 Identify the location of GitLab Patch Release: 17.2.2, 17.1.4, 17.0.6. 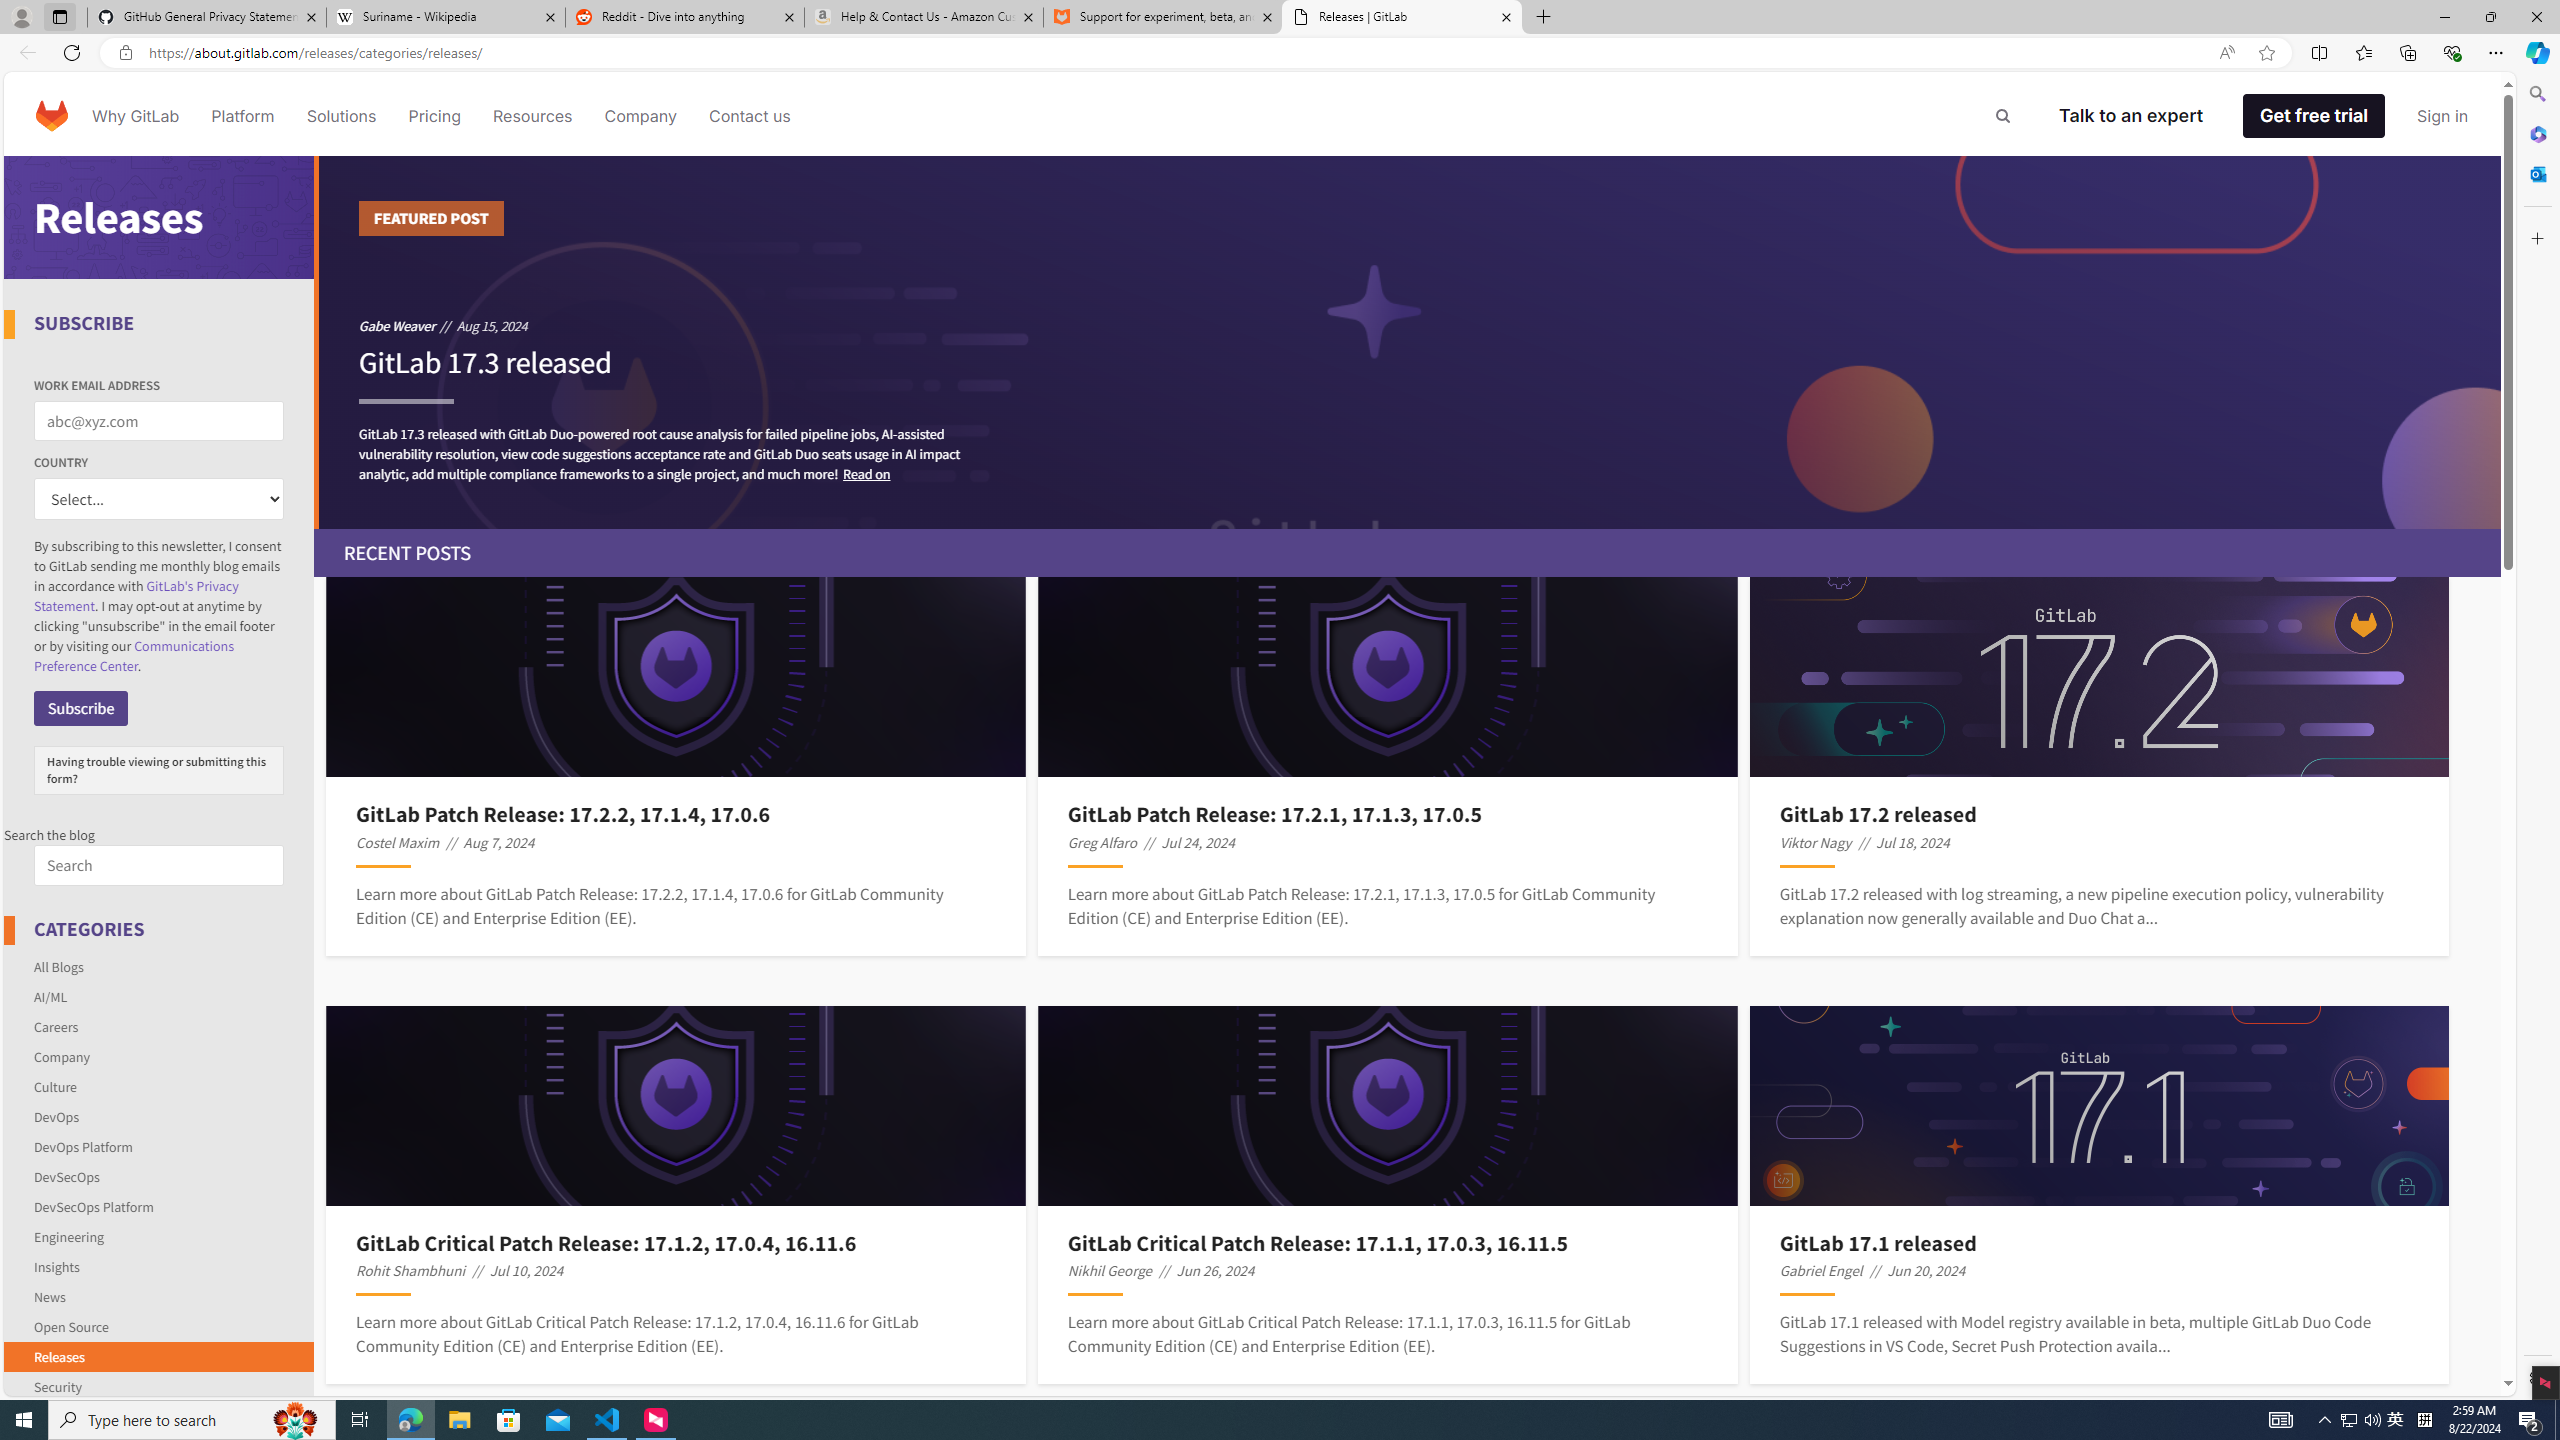
(675, 814).